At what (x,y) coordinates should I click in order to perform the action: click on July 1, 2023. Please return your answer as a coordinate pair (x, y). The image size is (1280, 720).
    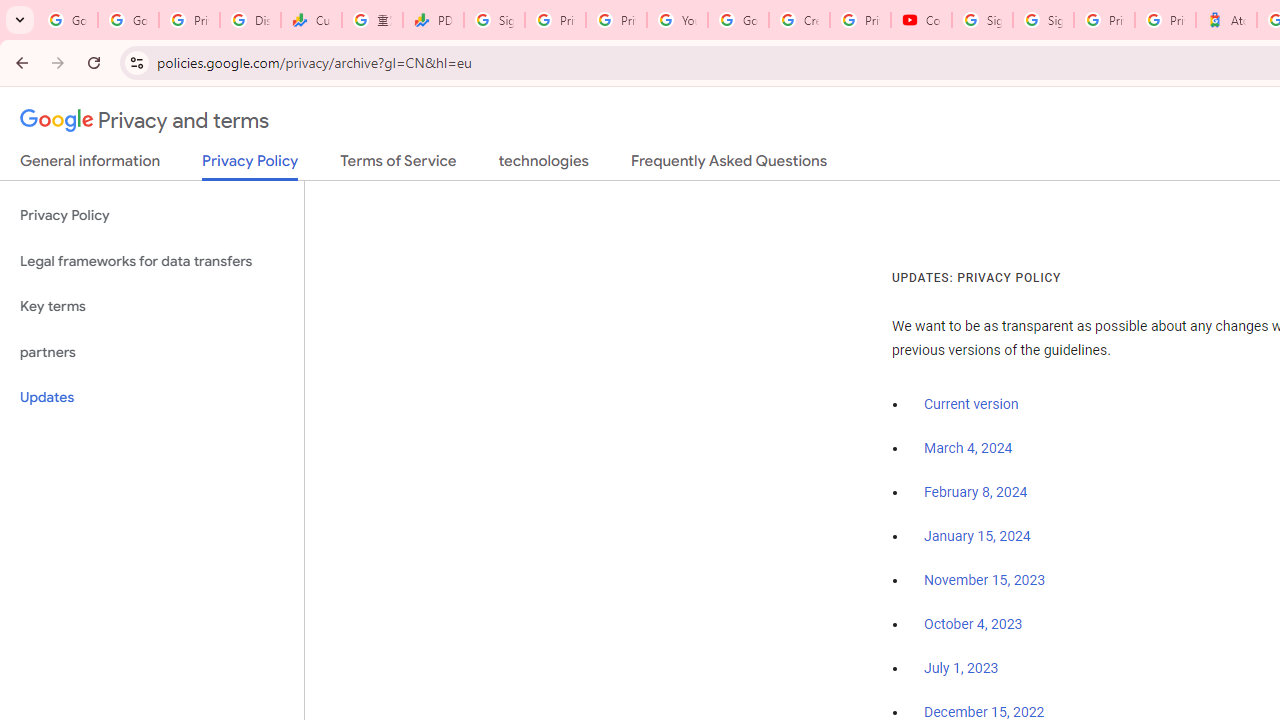
    Looking at the image, I should click on (961, 669).